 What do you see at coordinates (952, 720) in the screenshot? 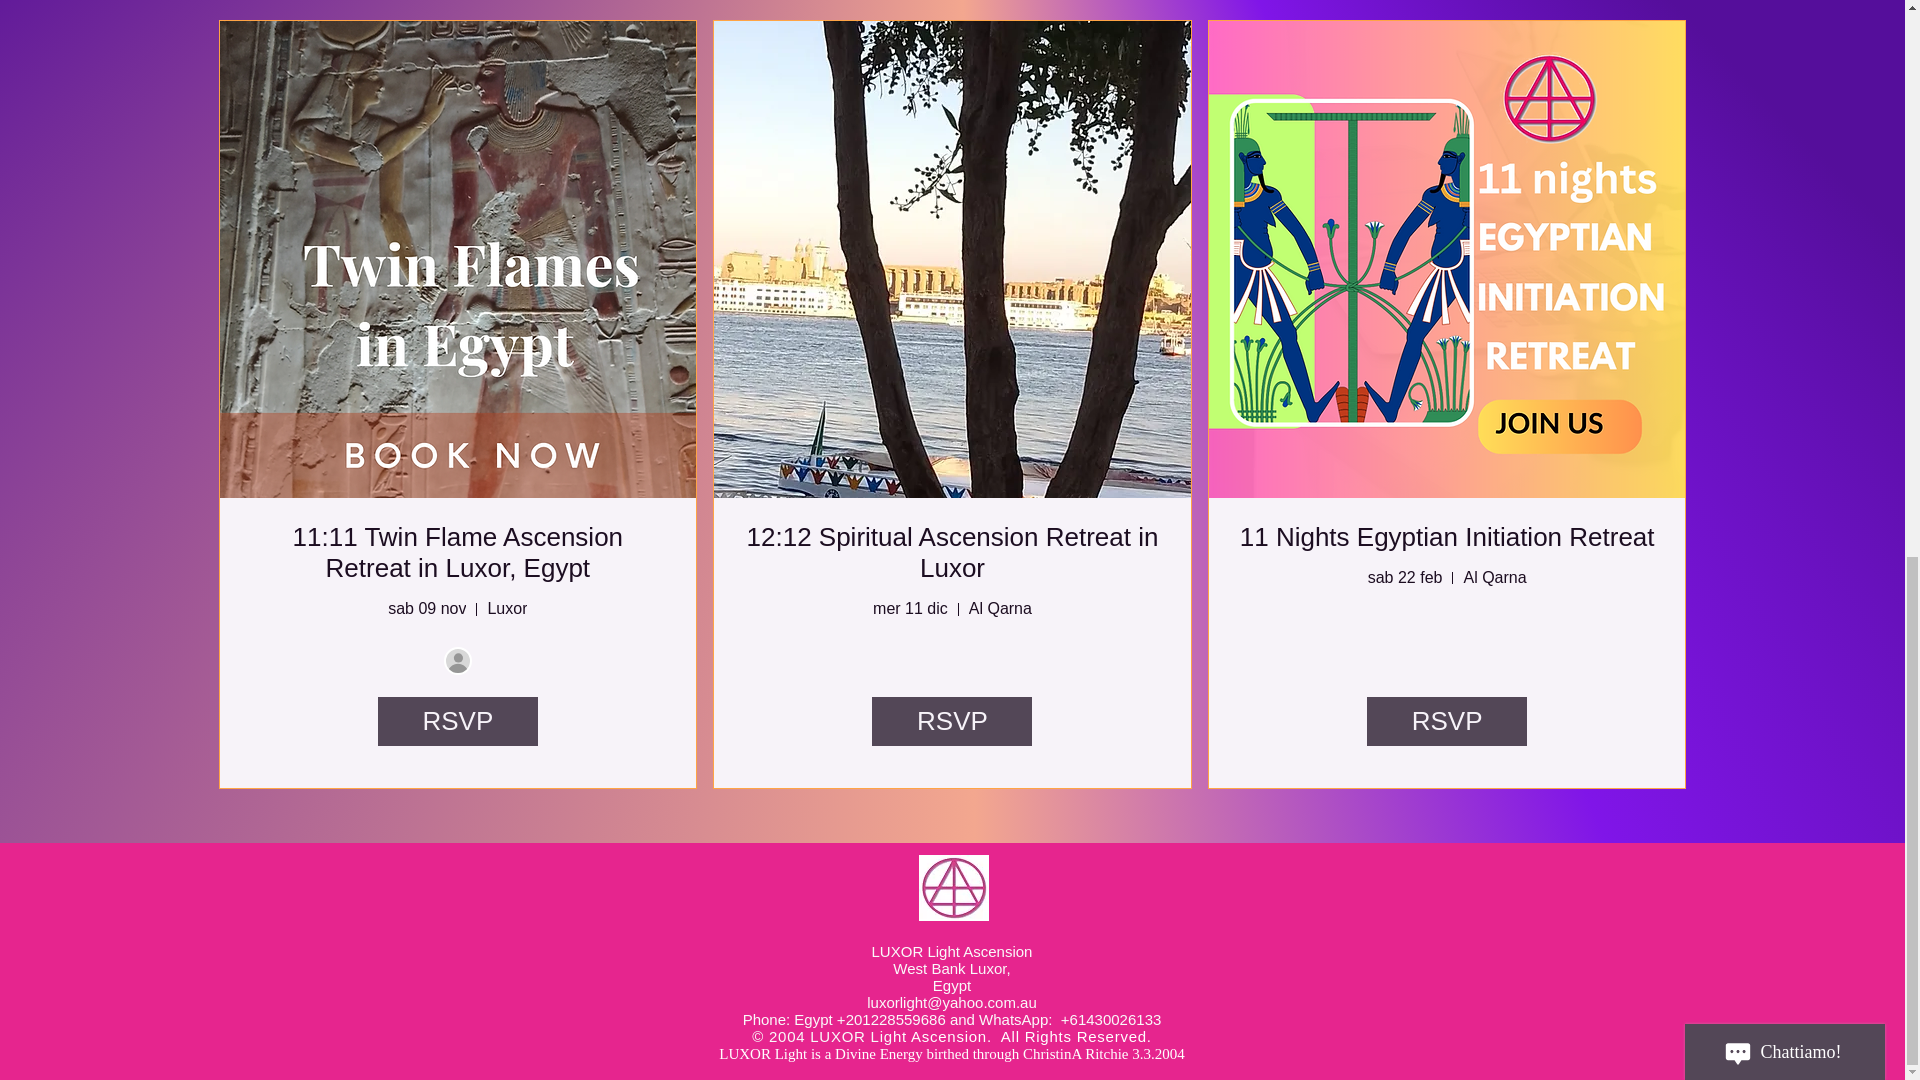
I see `RSVP` at bounding box center [952, 720].